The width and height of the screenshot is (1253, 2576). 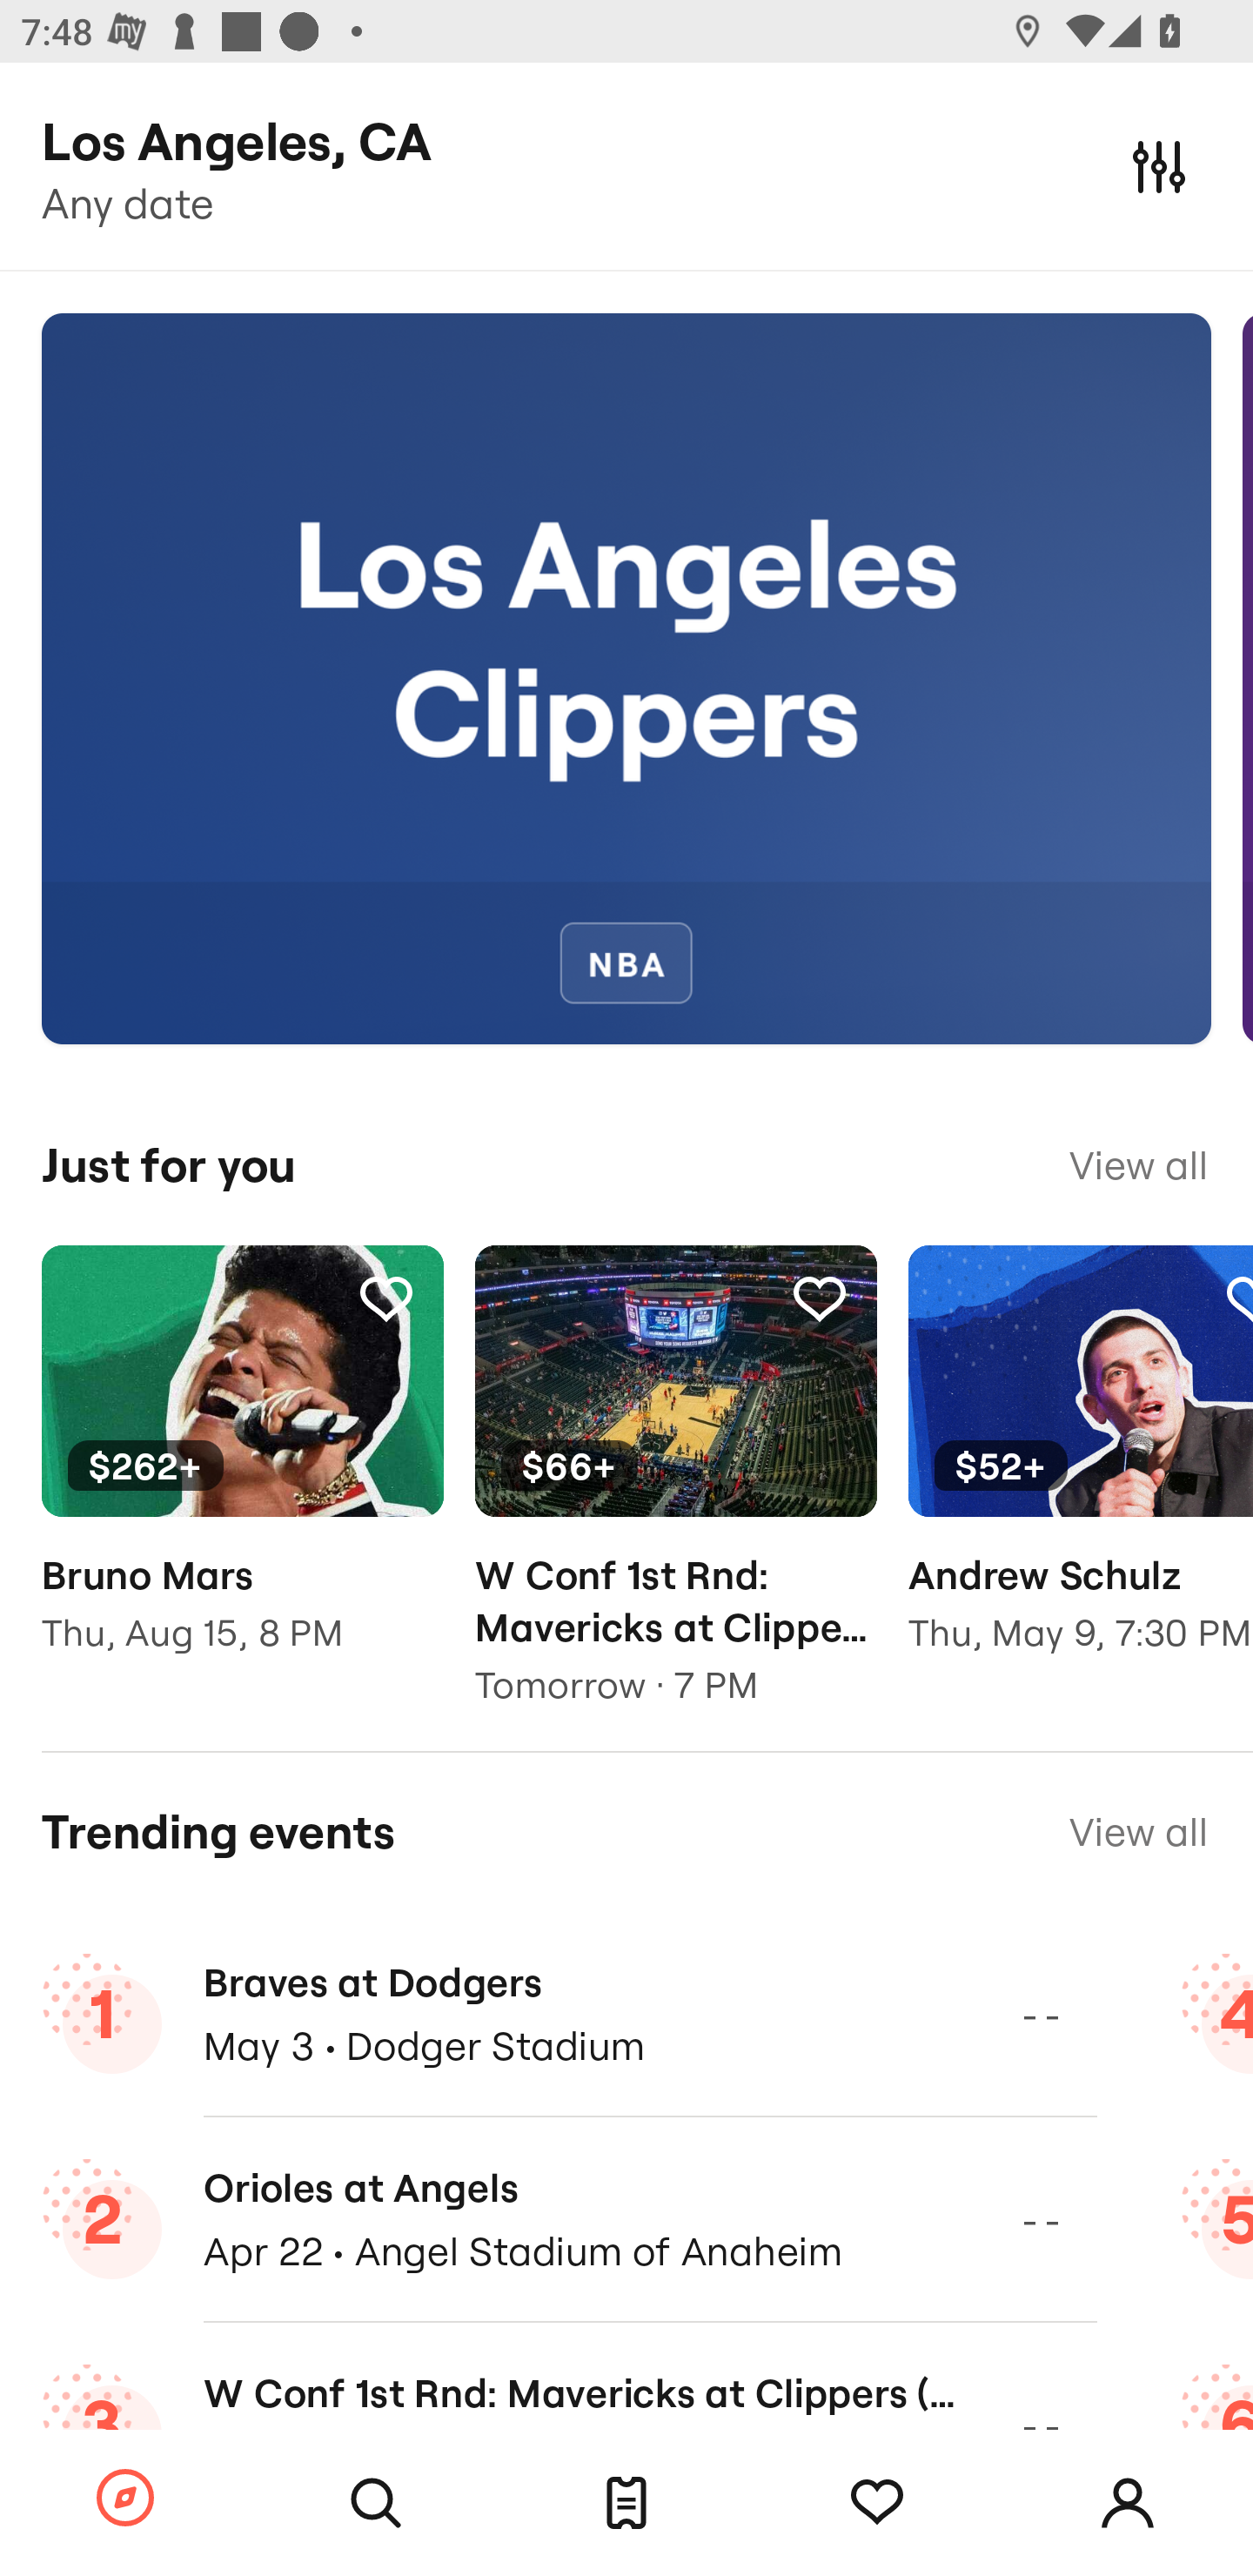 I want to click on Tracking, so click(x=385, y=1298).